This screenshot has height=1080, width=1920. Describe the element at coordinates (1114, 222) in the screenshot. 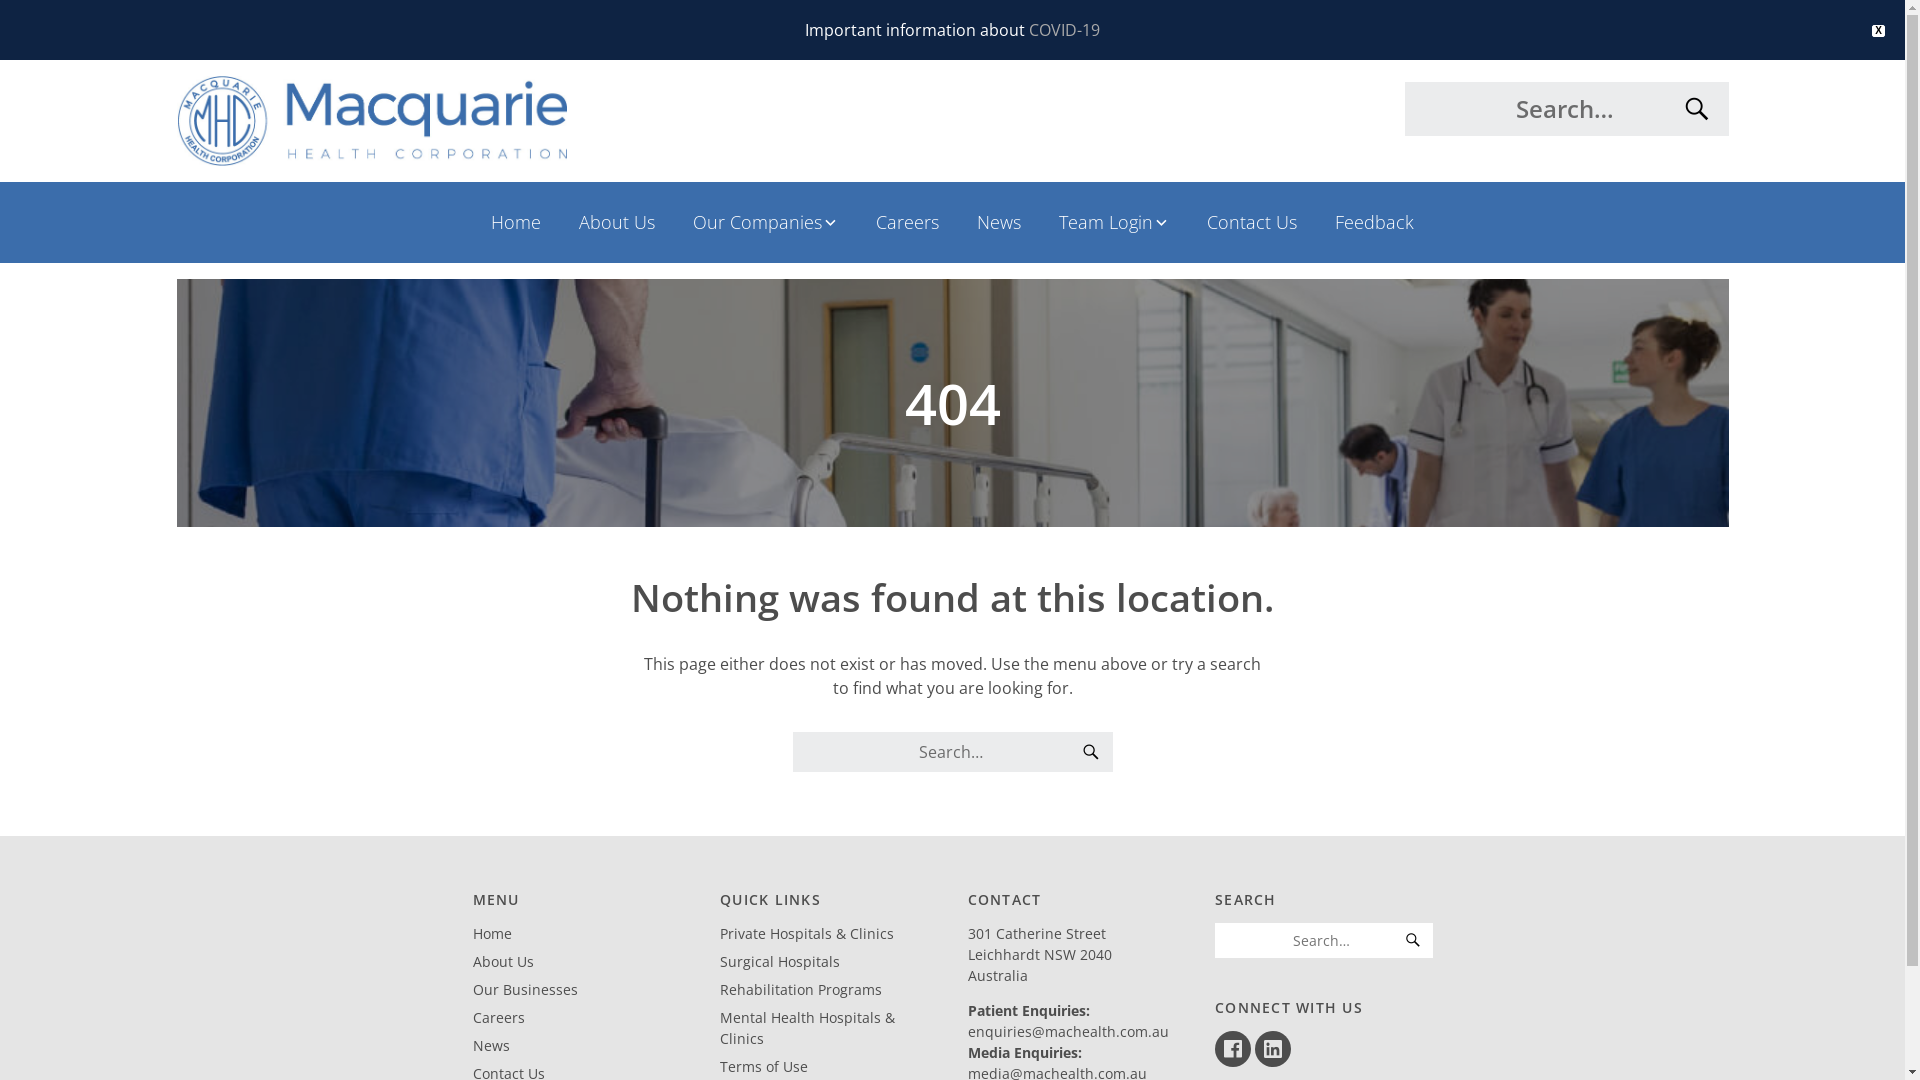

I see `Team Login` at that location.